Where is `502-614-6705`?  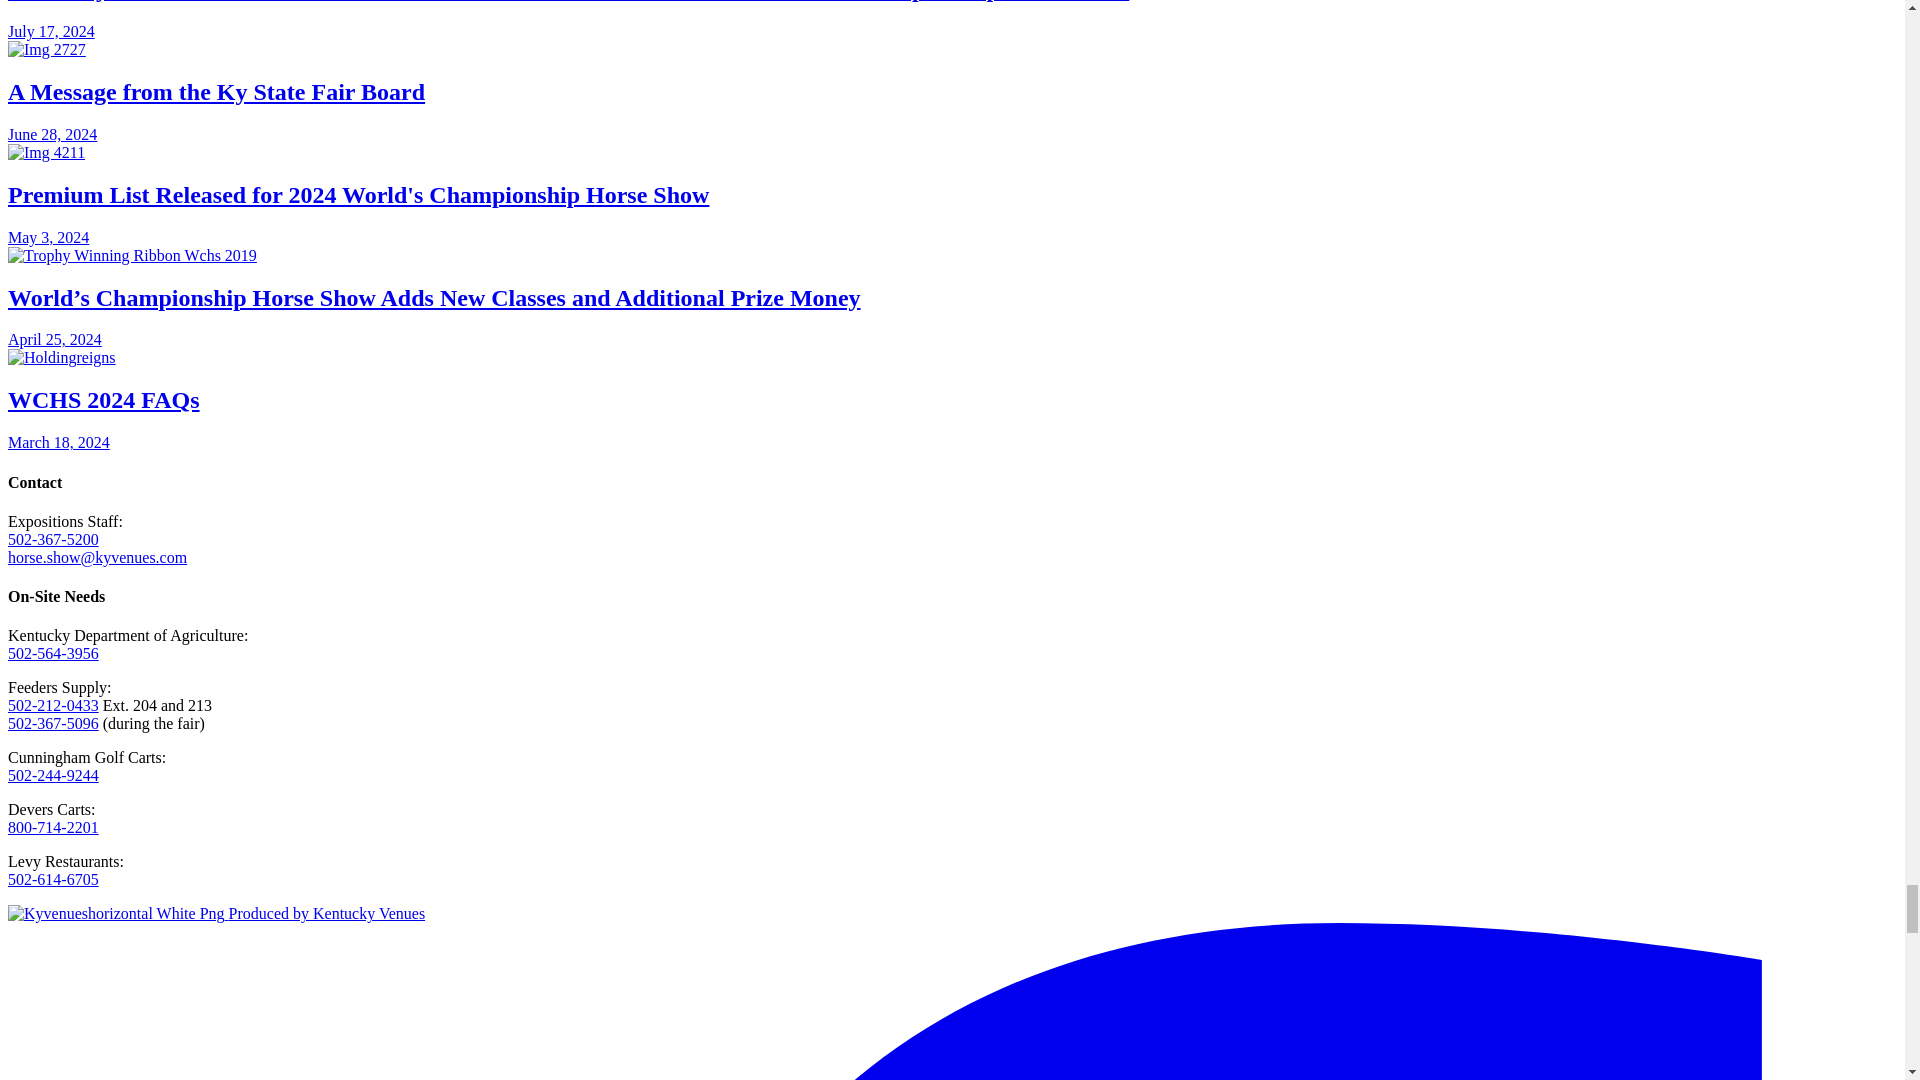 502-614-6705 is located at coordinates (53, 878).